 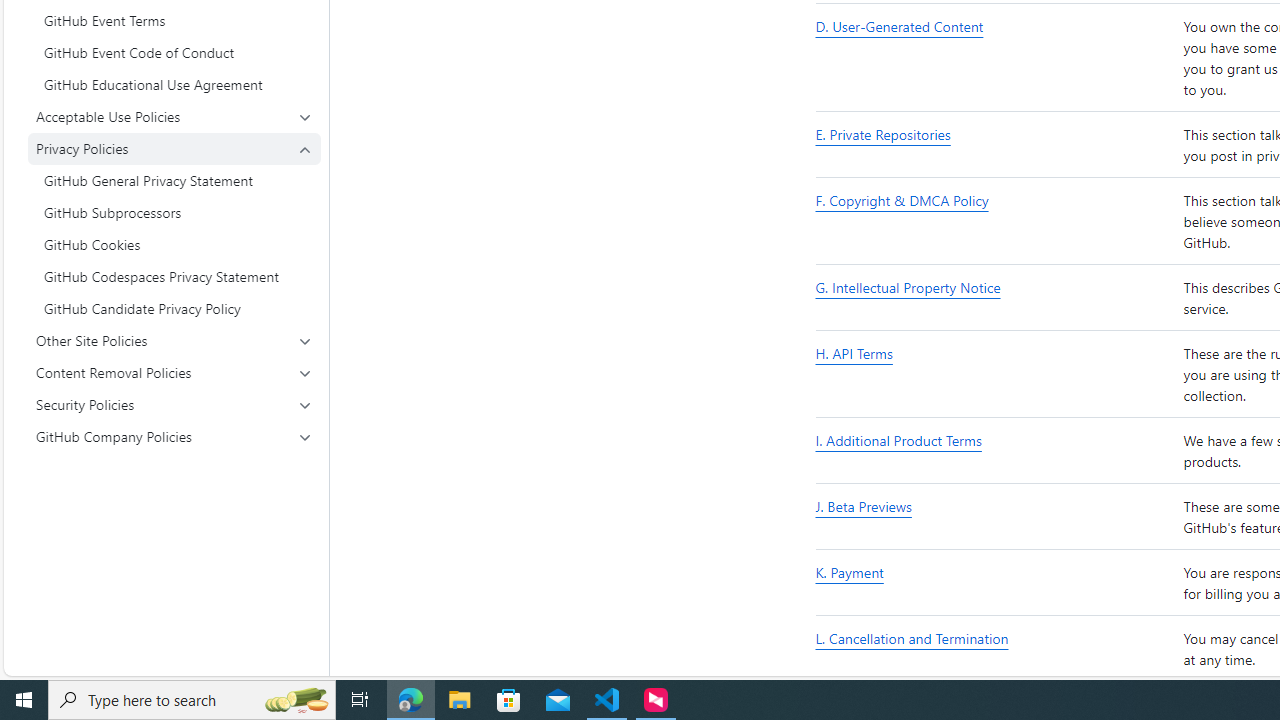 What do you see at coordinates (174, 436) in the screenshot?
I see `GitHub Company Policies` at bounding box center [174, 436].